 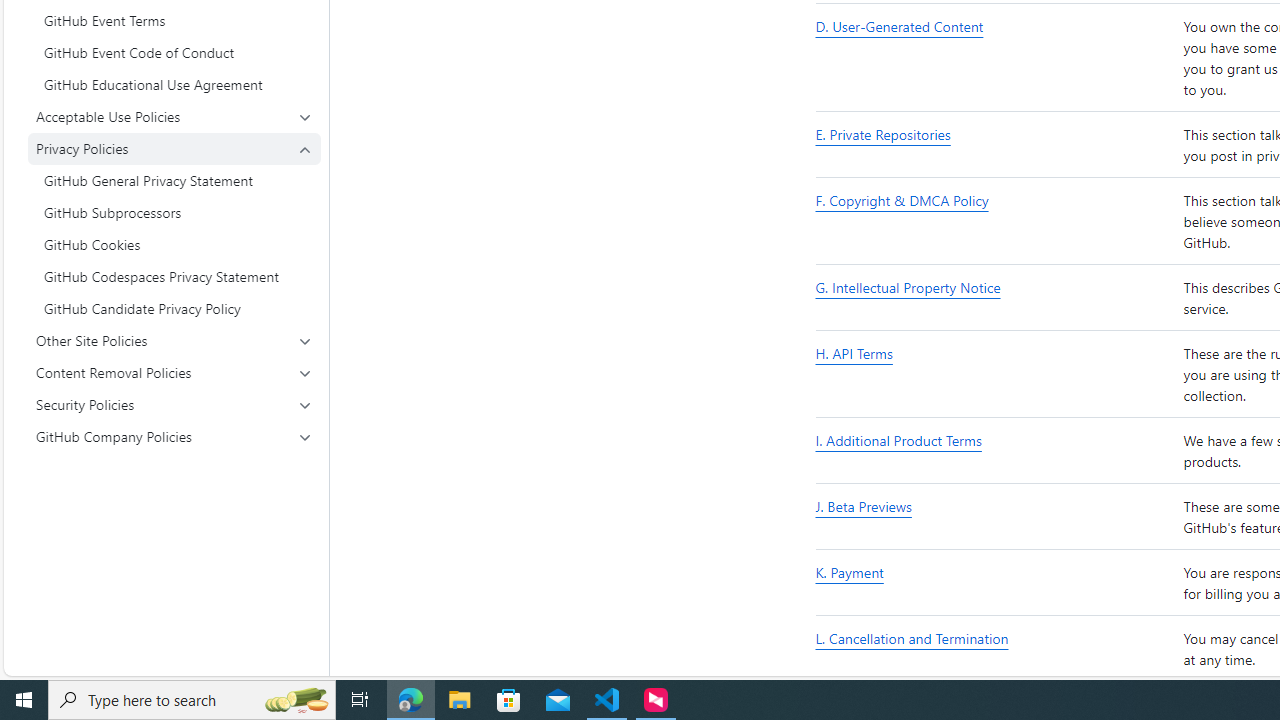 What do you see at coordinates (174, 436) in the screenshot?
I see `GitHub Company Policies` at bounding box center [174, 436].